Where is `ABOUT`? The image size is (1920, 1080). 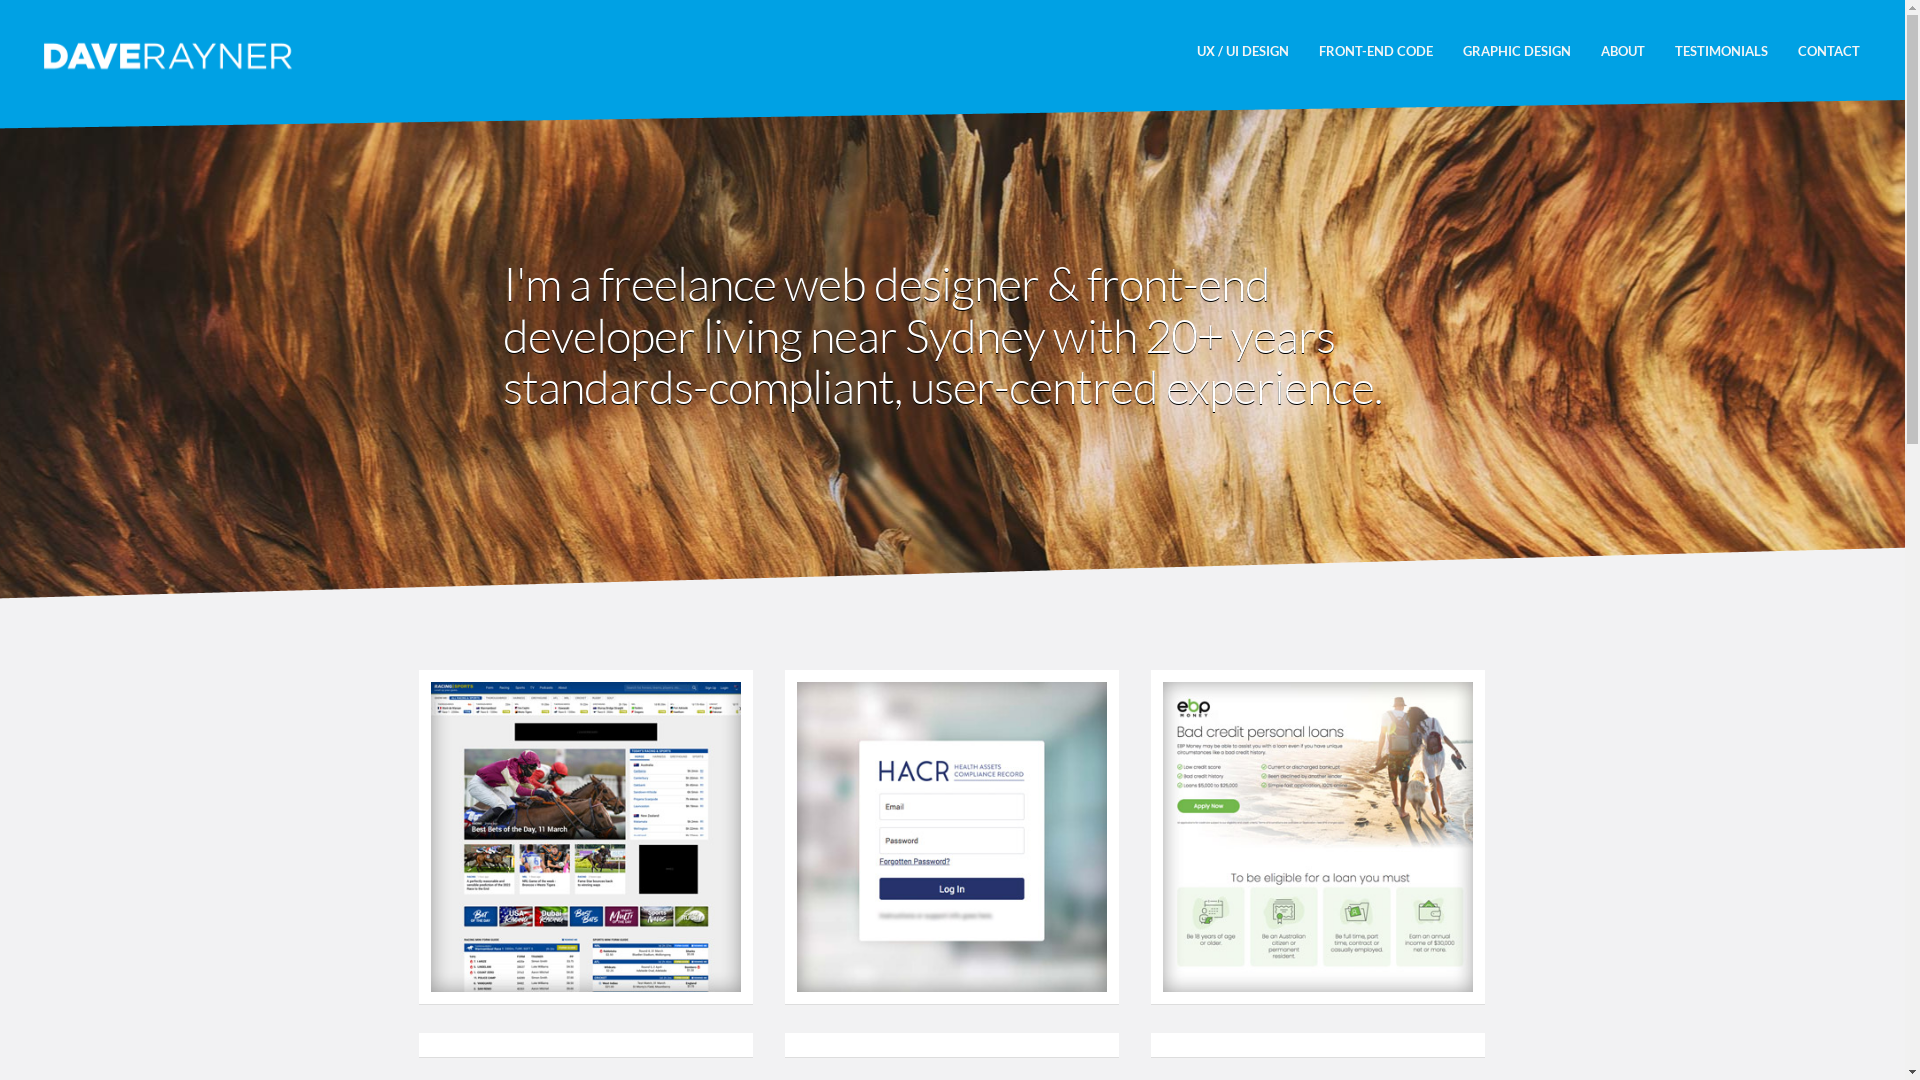
ABOUT is located at coordinates (1623, 51).